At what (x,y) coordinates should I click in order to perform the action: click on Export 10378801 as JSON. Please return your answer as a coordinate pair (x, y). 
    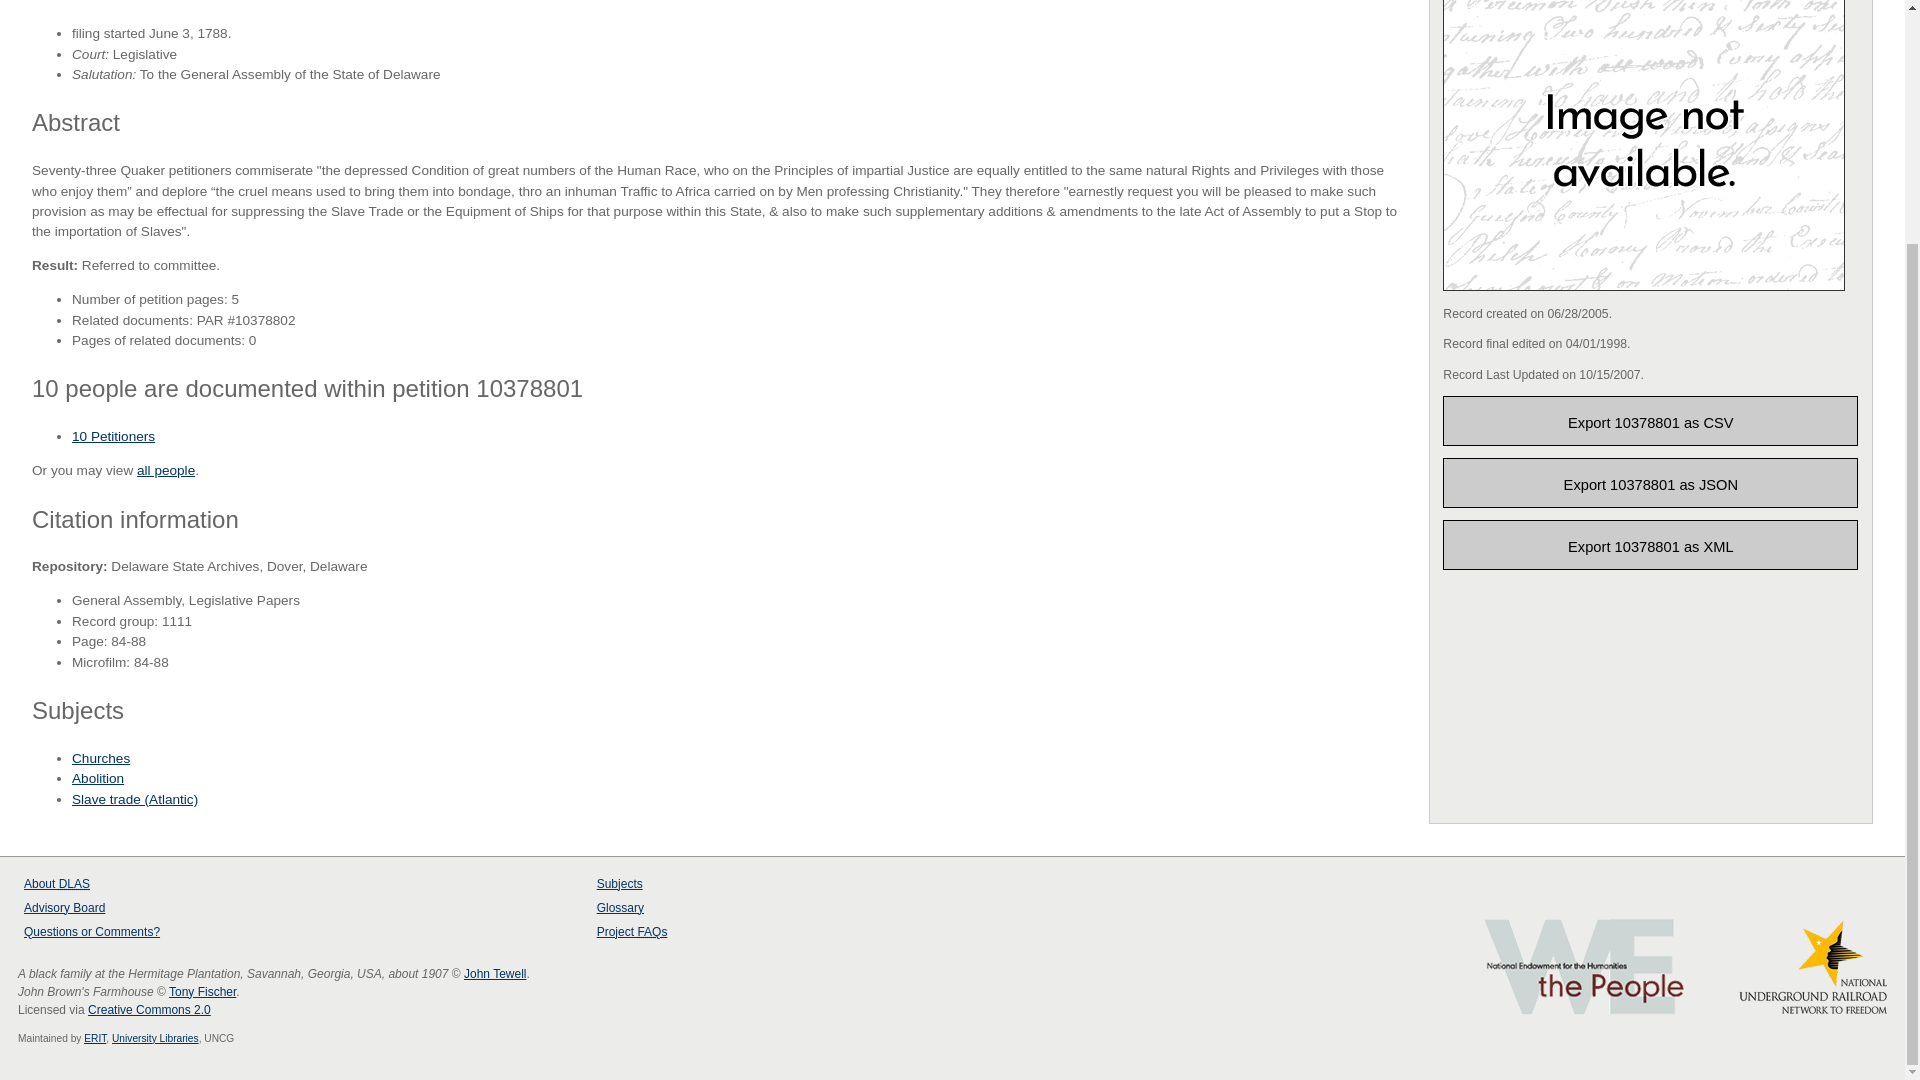
    Looking at the image, I should click on (1650, 482).